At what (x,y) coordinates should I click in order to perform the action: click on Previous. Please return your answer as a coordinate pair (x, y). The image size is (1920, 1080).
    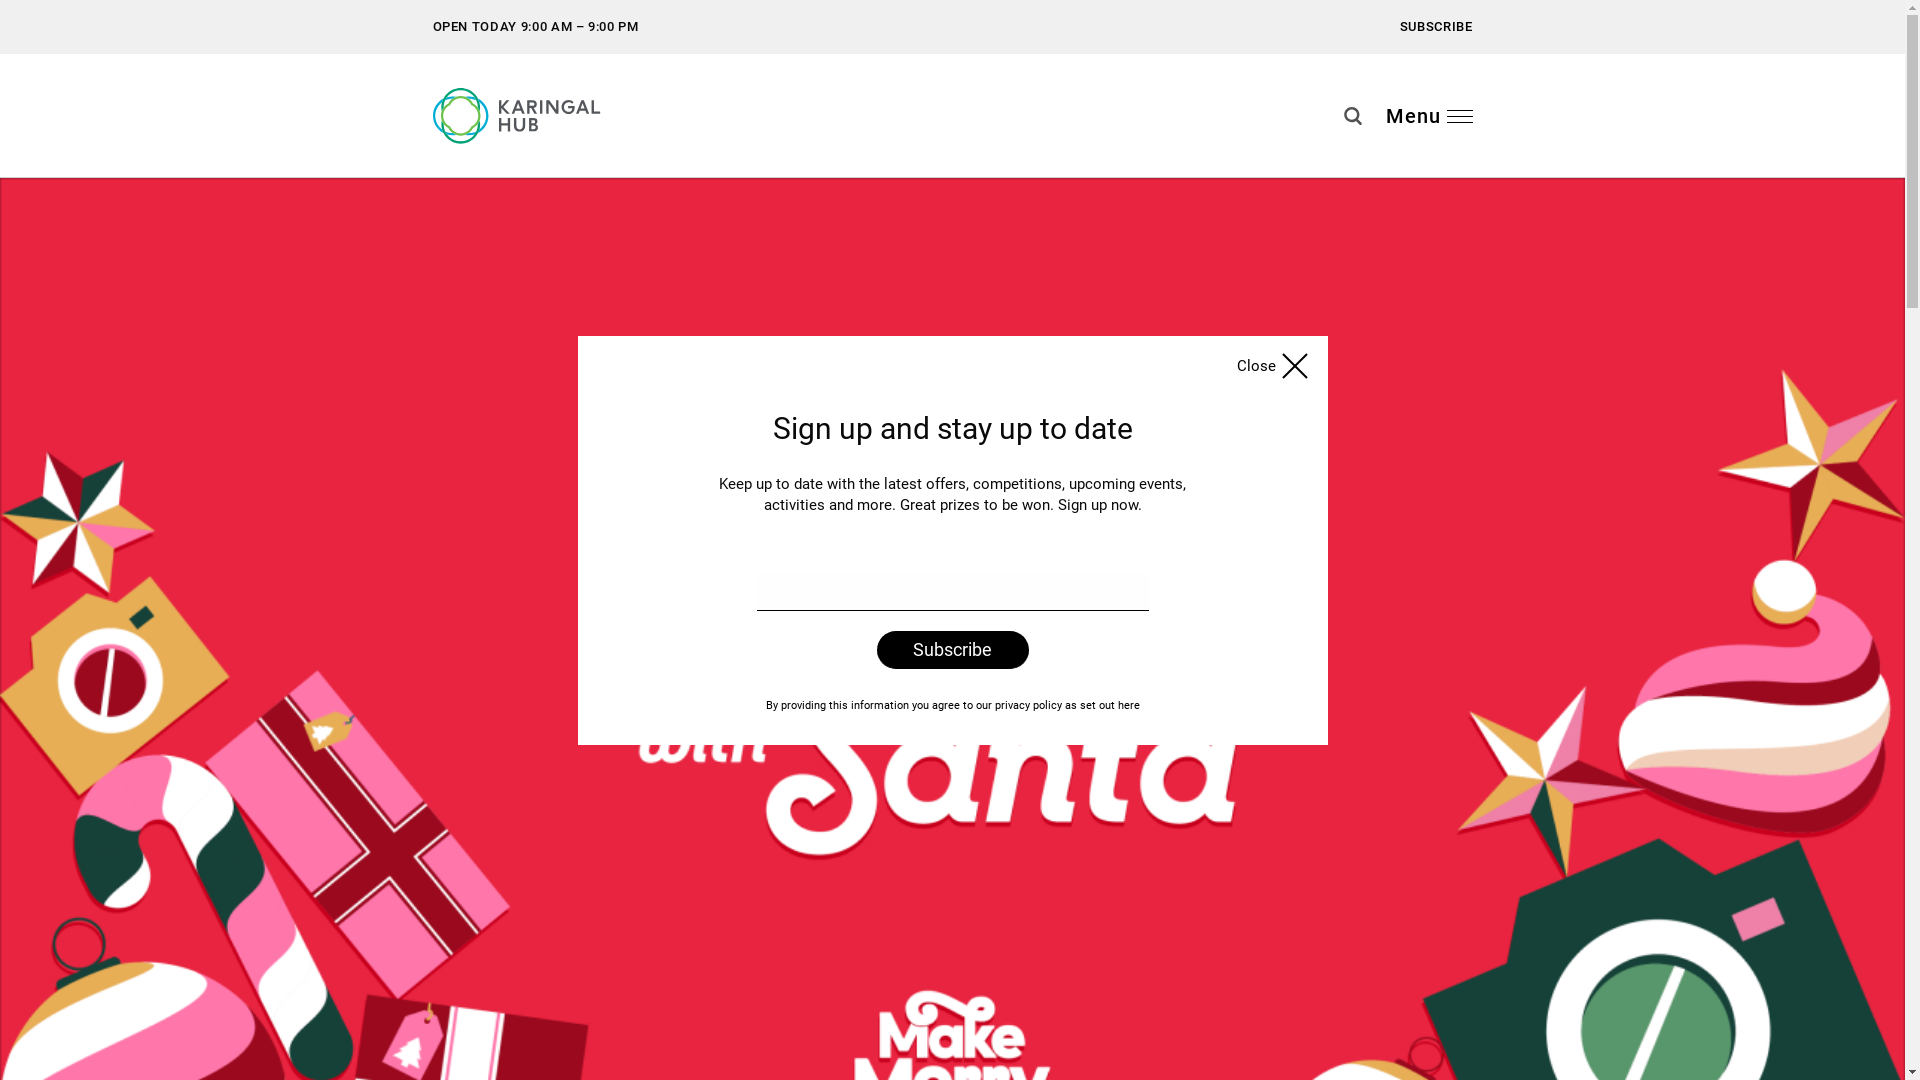
    Looking at the image, I should click on (30, 190).